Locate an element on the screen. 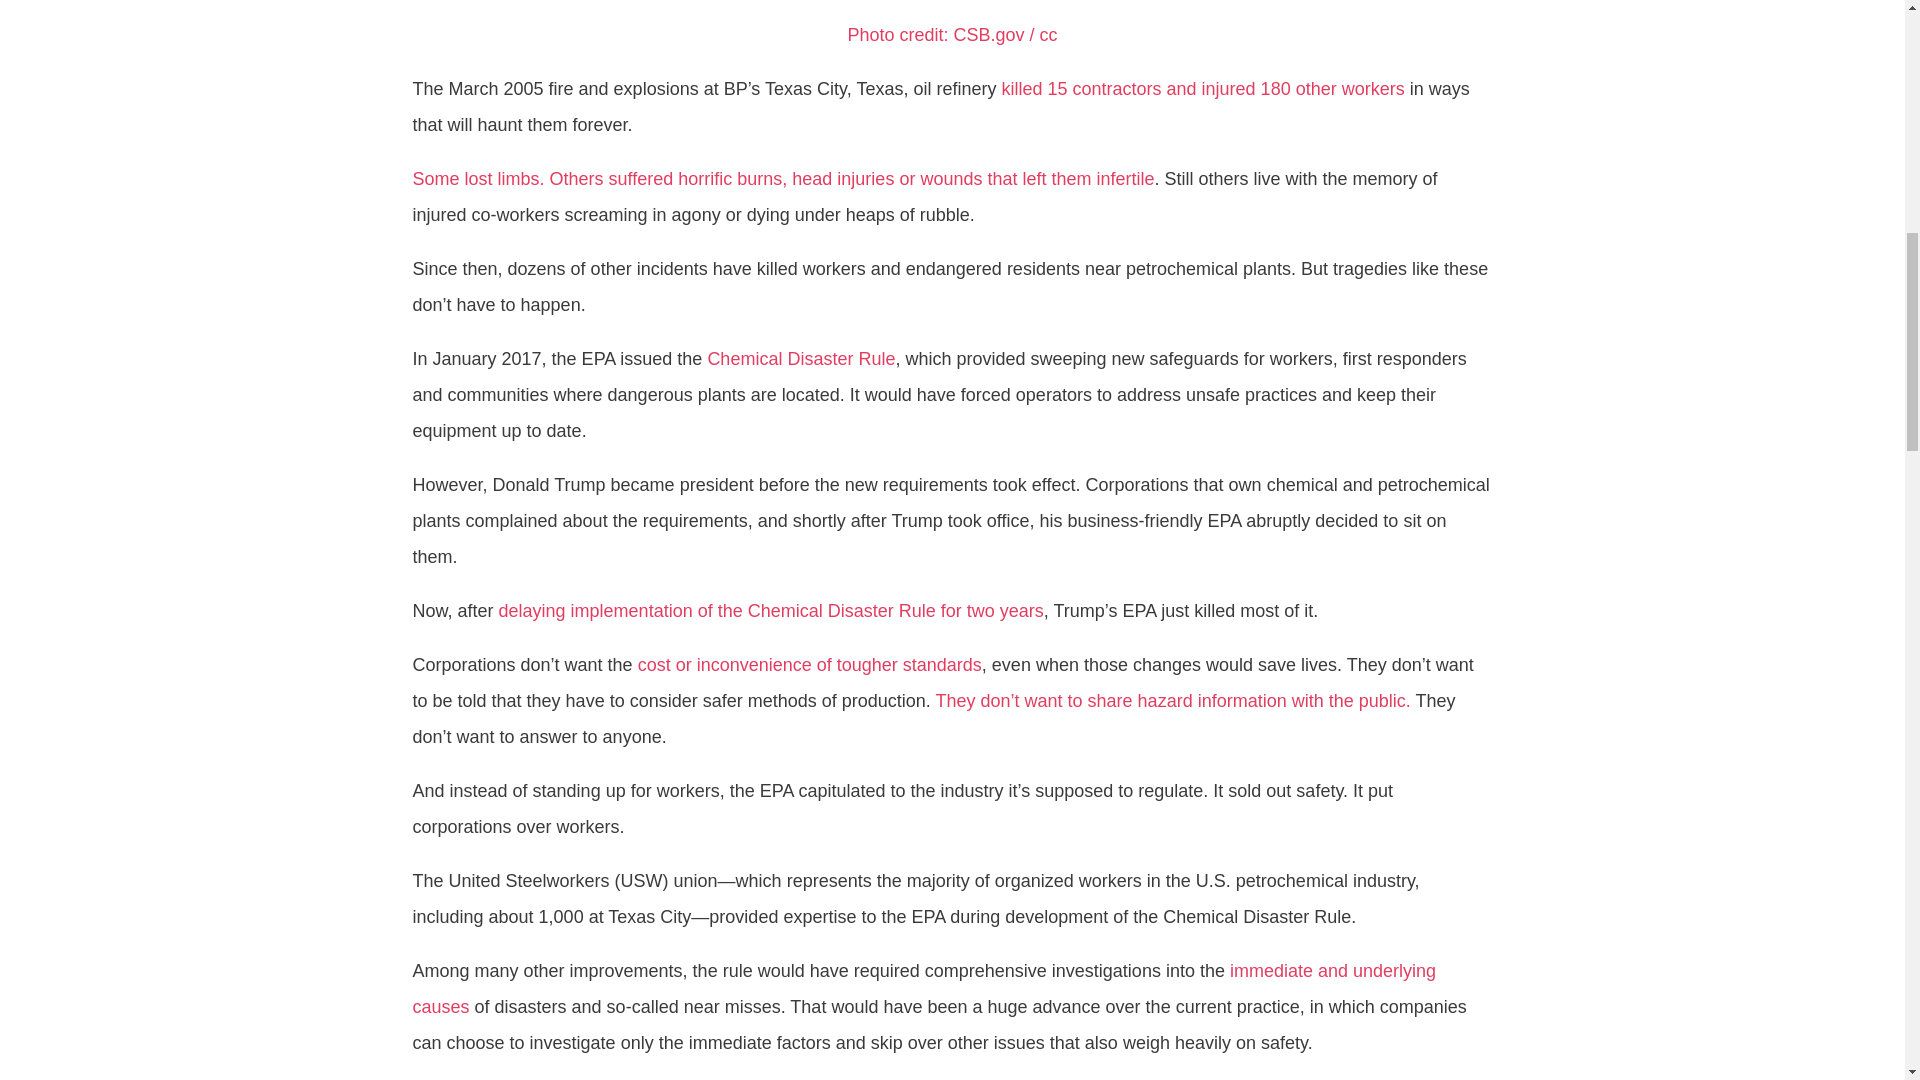 The image size is (1920, 1080). killed 15 contractors and injured 180 other workers is located at coordinates (1202, 88).